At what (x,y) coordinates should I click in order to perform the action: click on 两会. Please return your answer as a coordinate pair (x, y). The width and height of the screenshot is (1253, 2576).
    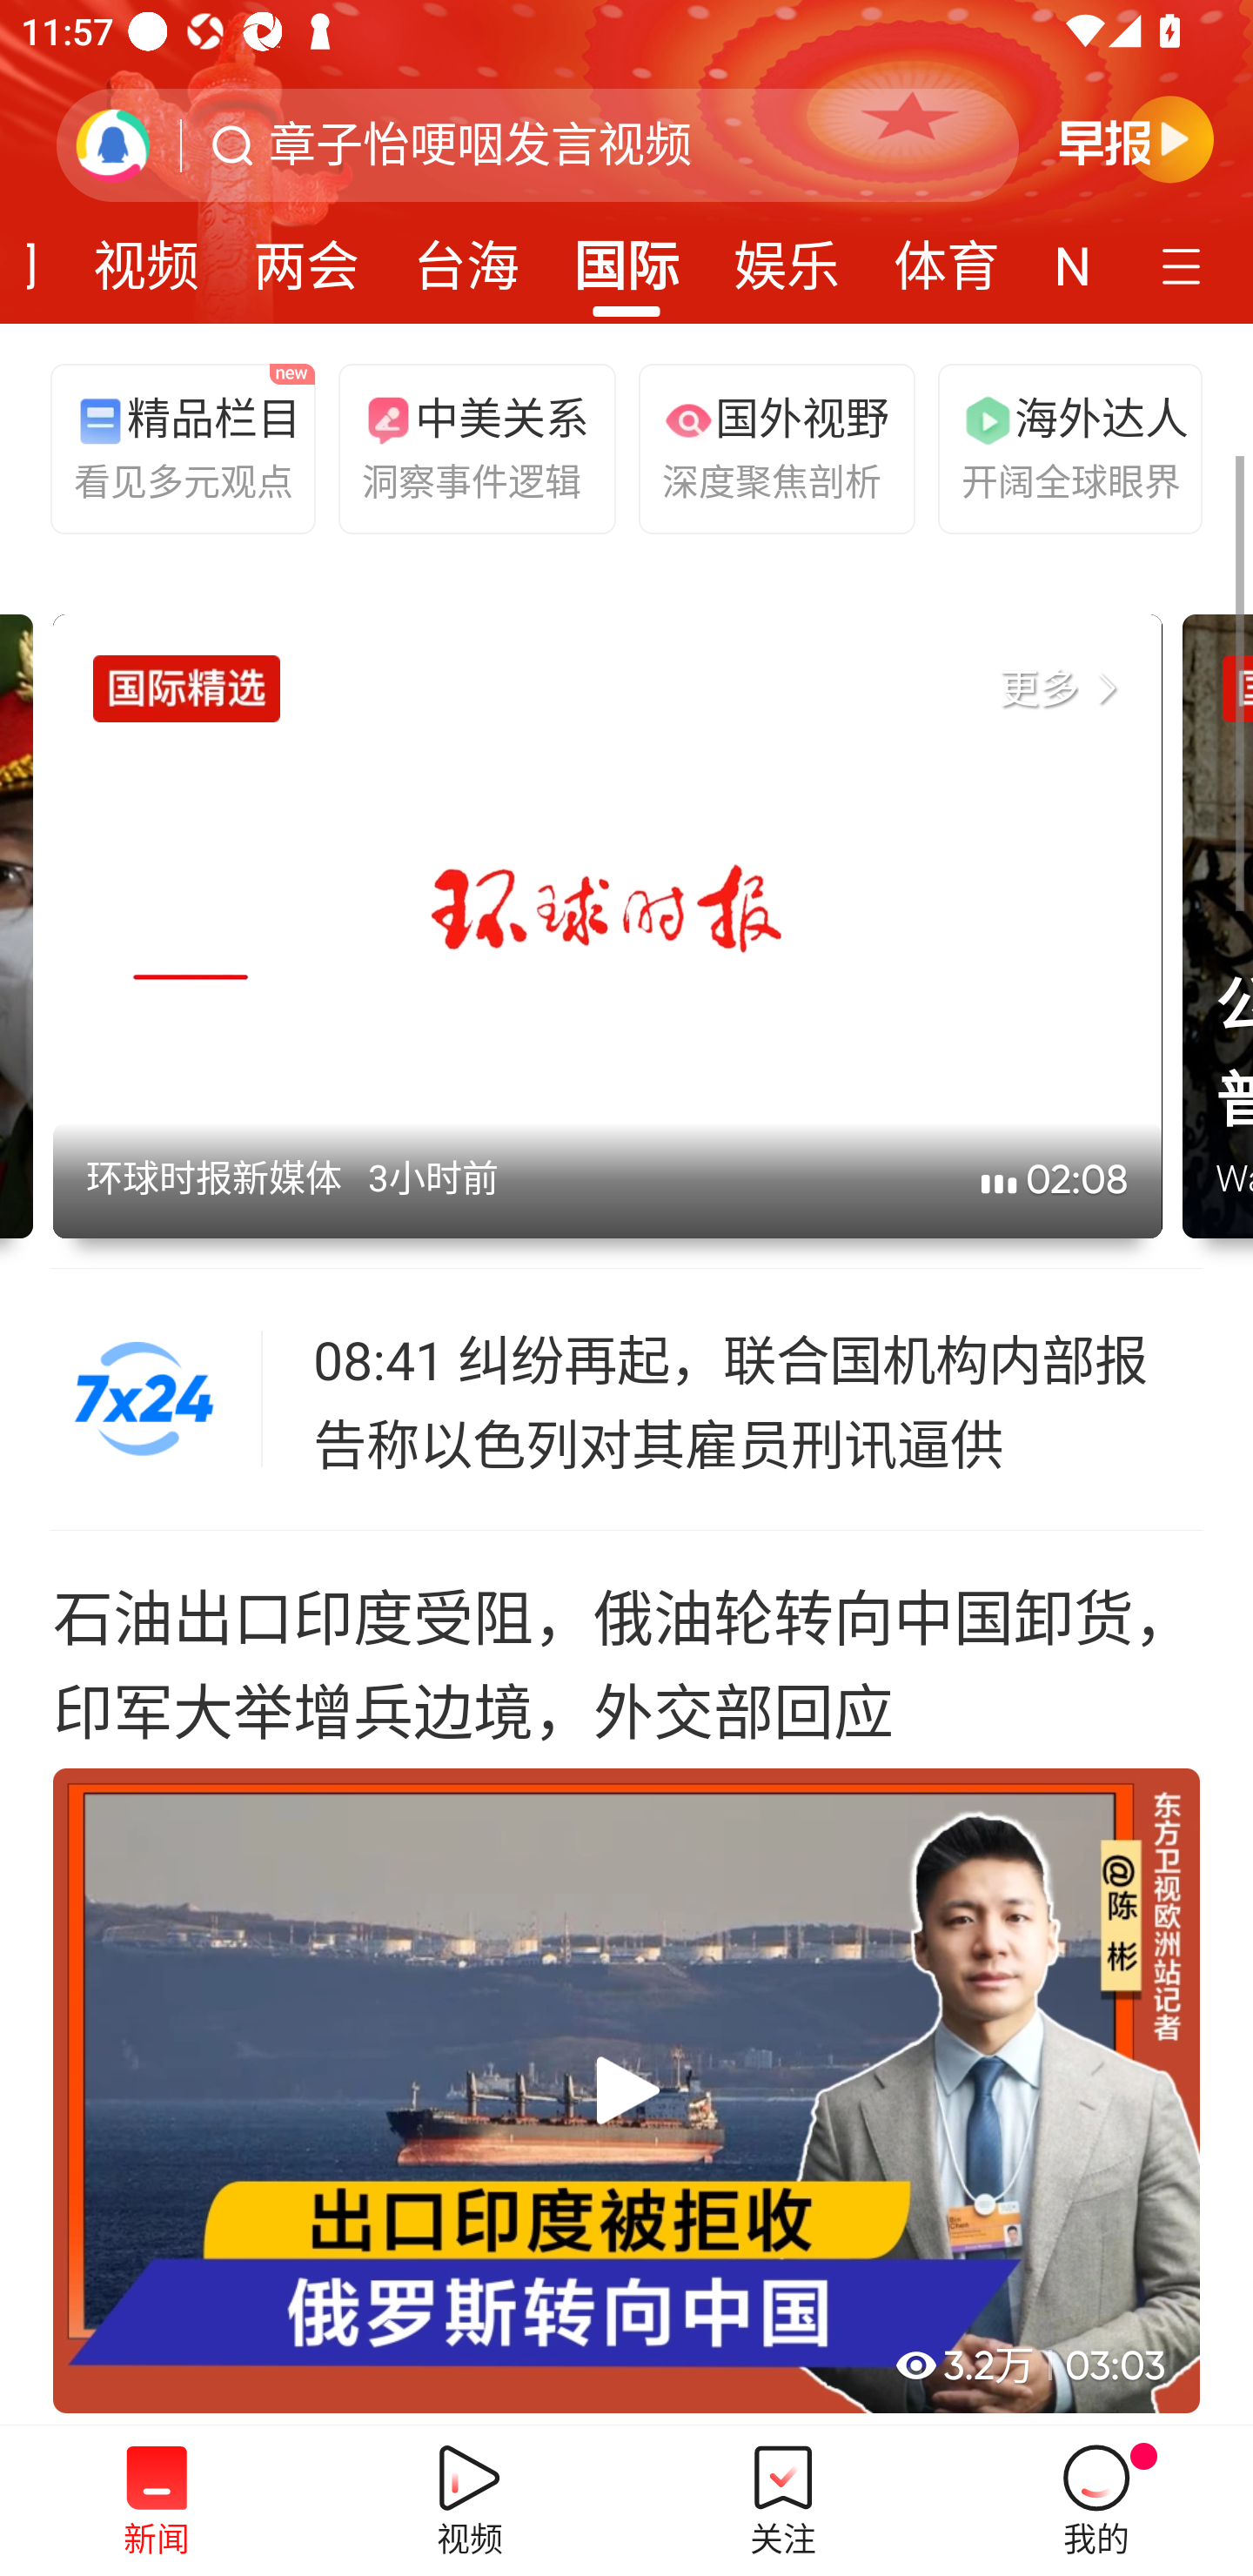
    Looking at the image, I should click on (306, 256).